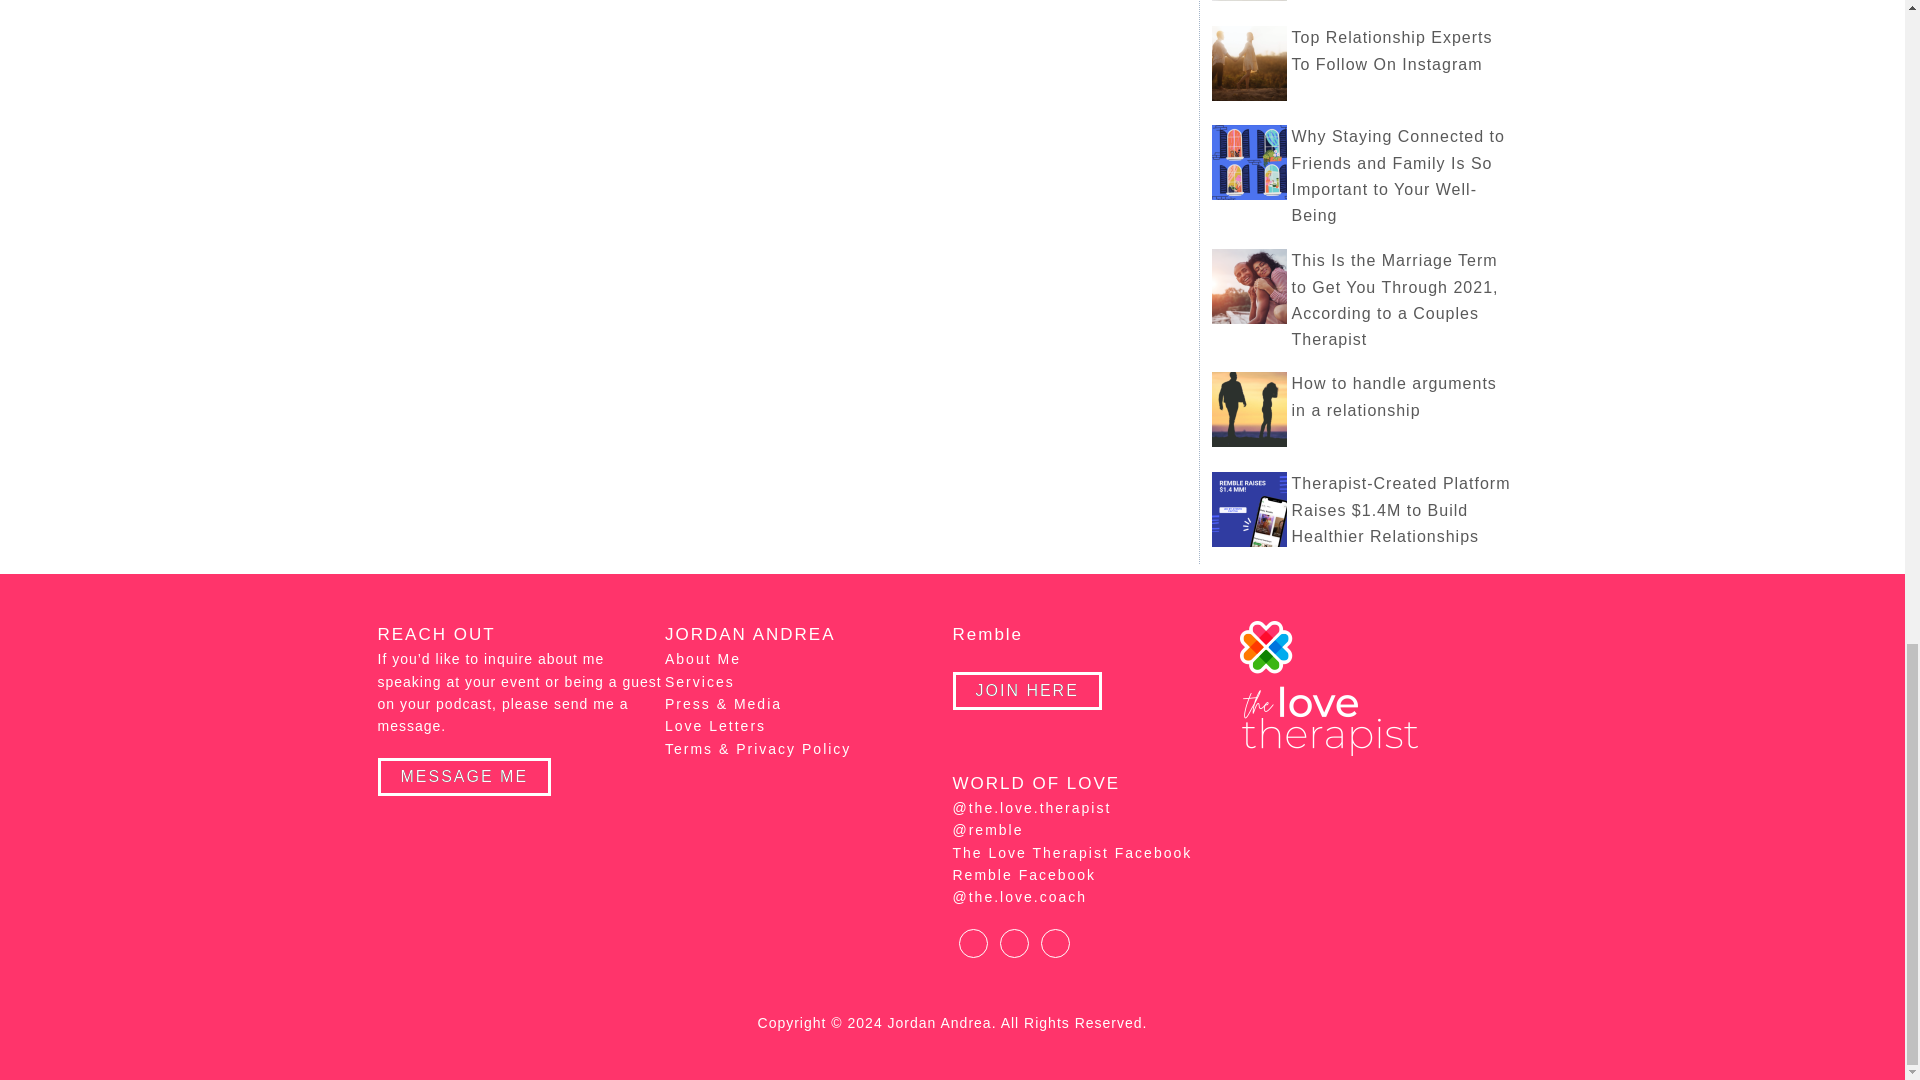 This screenshot has height=1080, width=1920. I want to click on About Me, so click(702, 659).